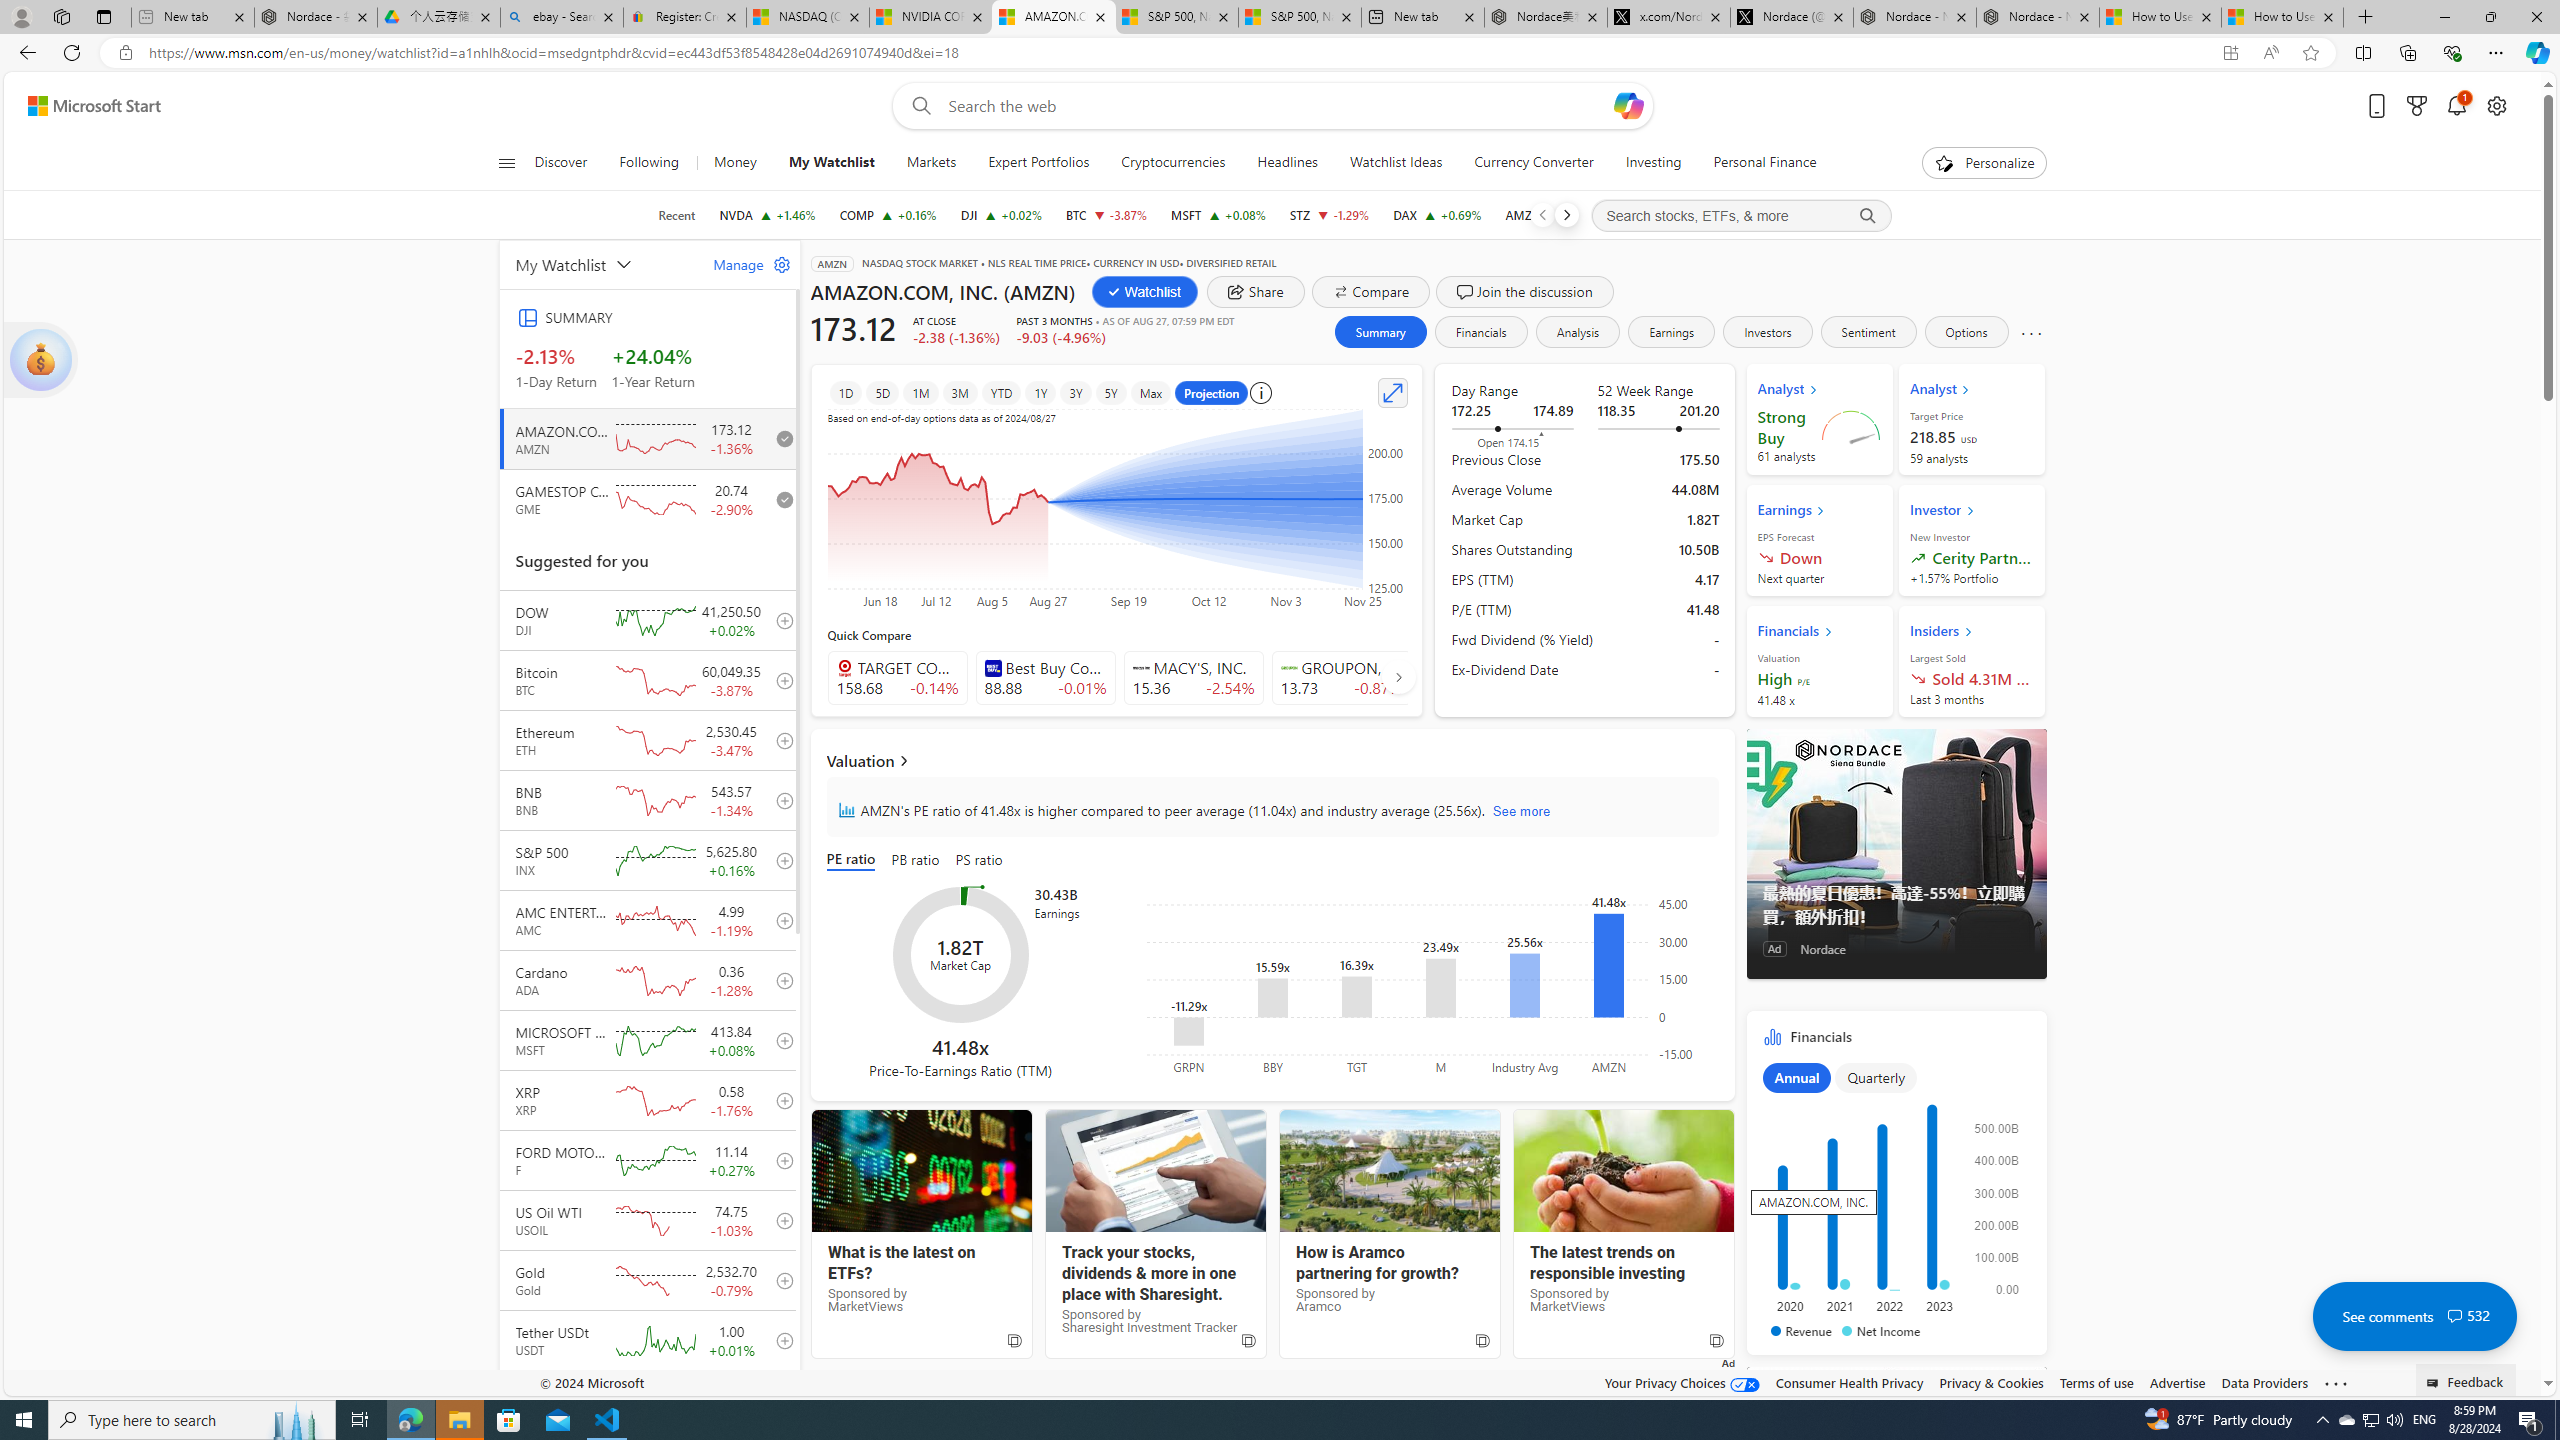 The width and height of the screenshot is (2560, 1440). I want to click on YTD, so click(1000, 392).